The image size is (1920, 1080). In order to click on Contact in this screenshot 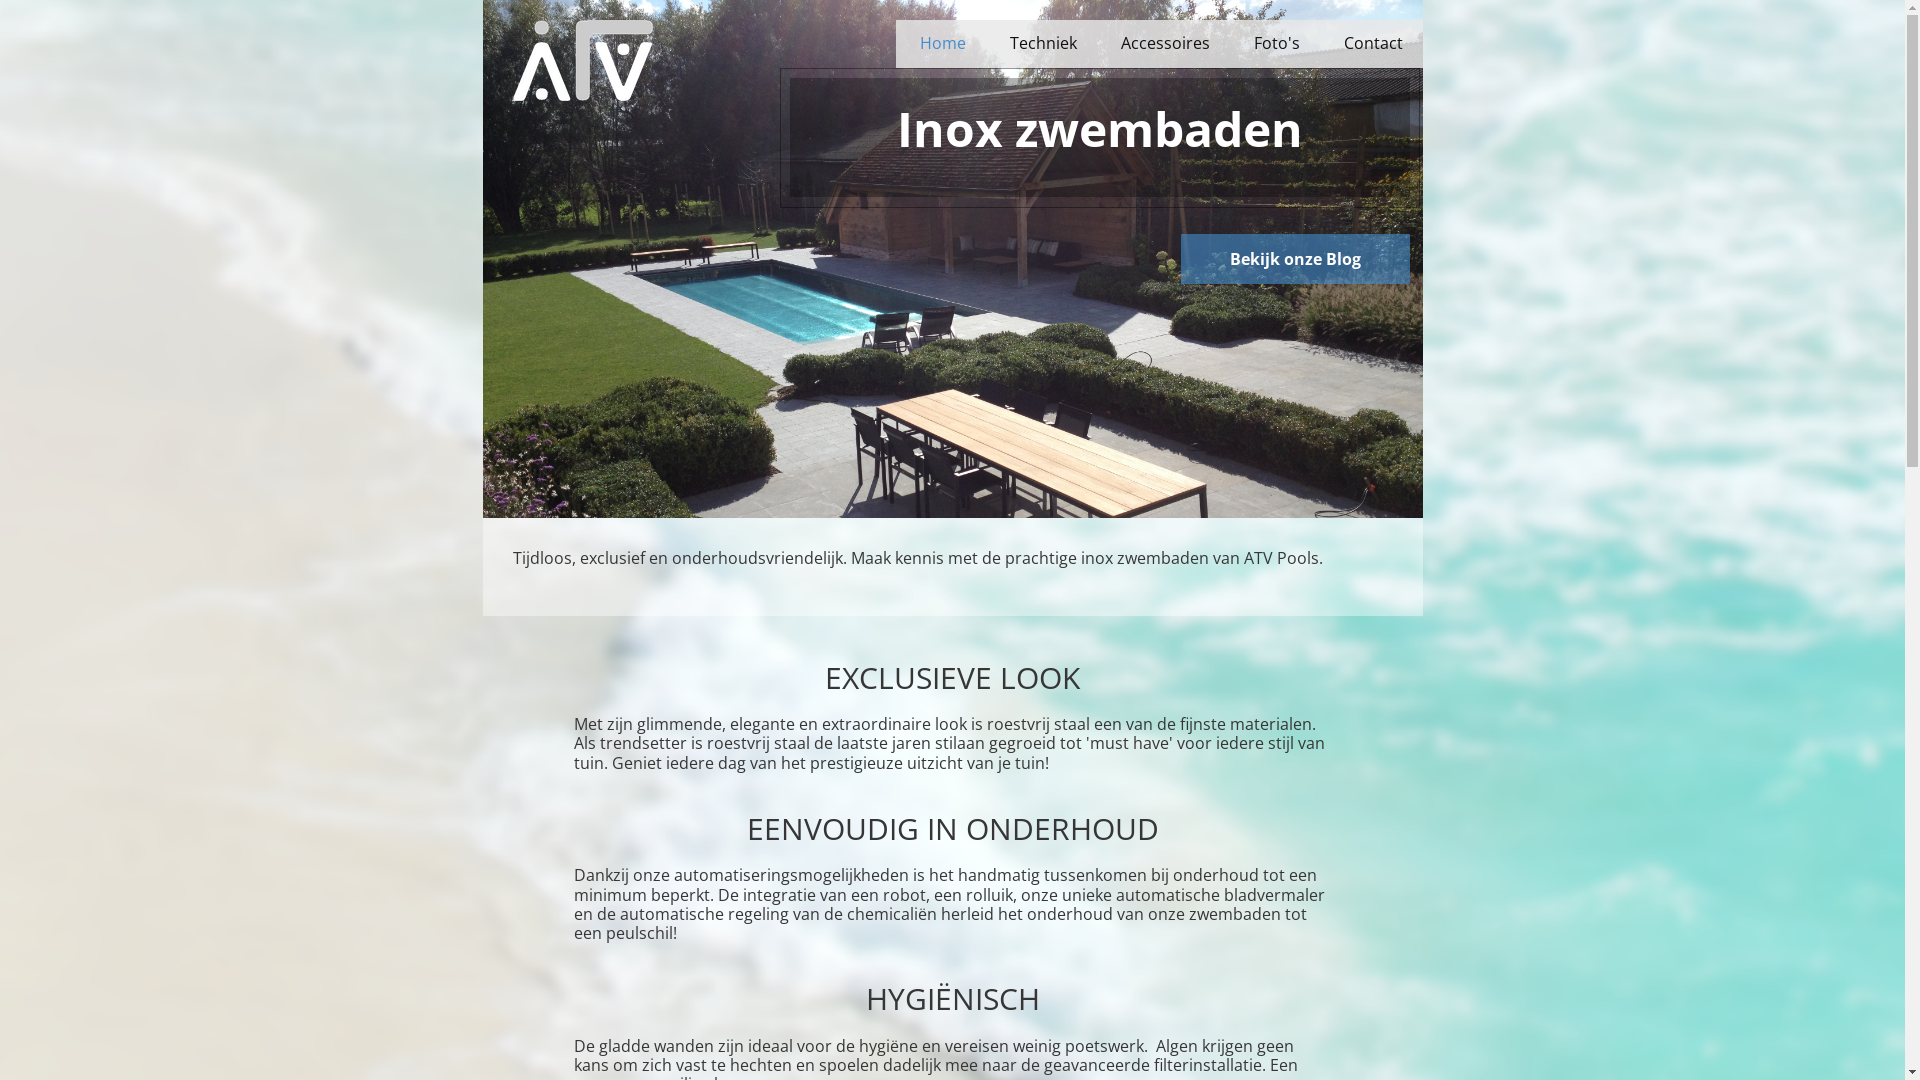, I will do `click(1372, 44)`.